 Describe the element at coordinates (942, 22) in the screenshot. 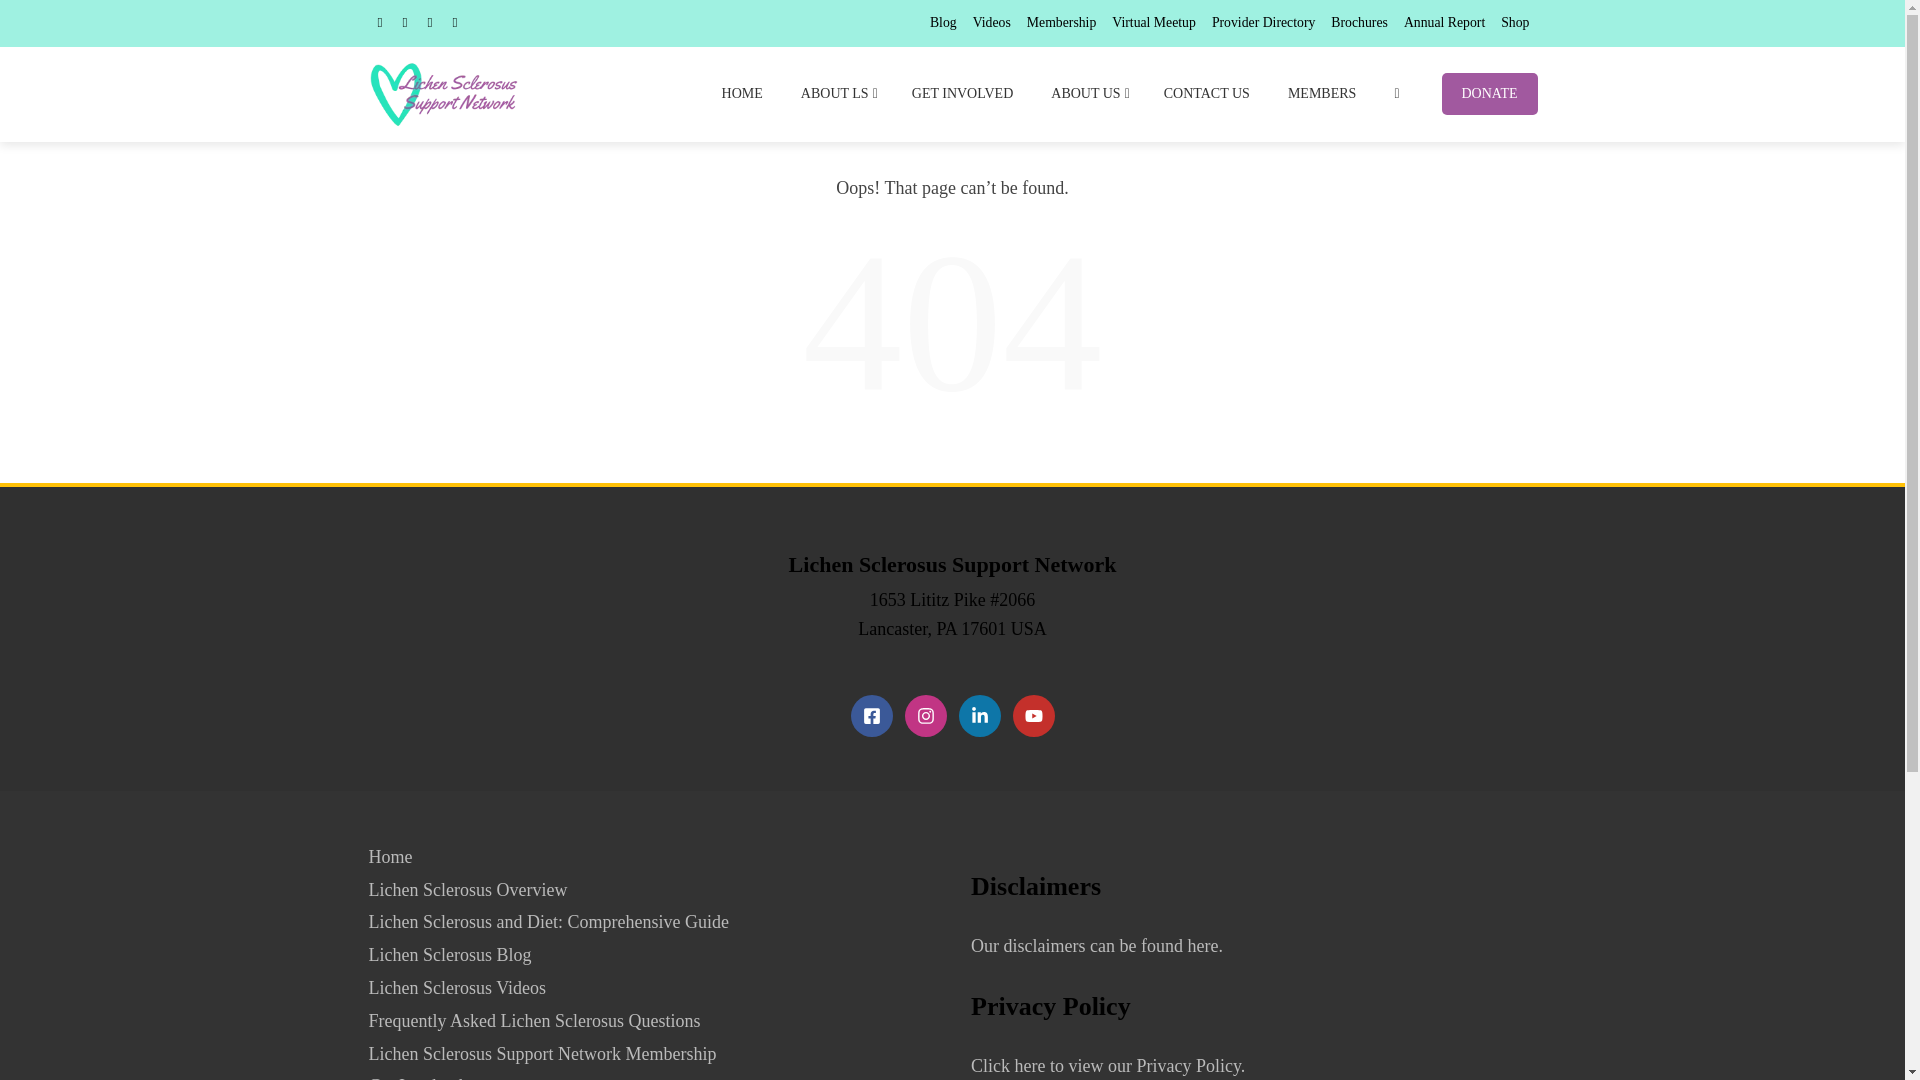

I see `Blog` at that location.